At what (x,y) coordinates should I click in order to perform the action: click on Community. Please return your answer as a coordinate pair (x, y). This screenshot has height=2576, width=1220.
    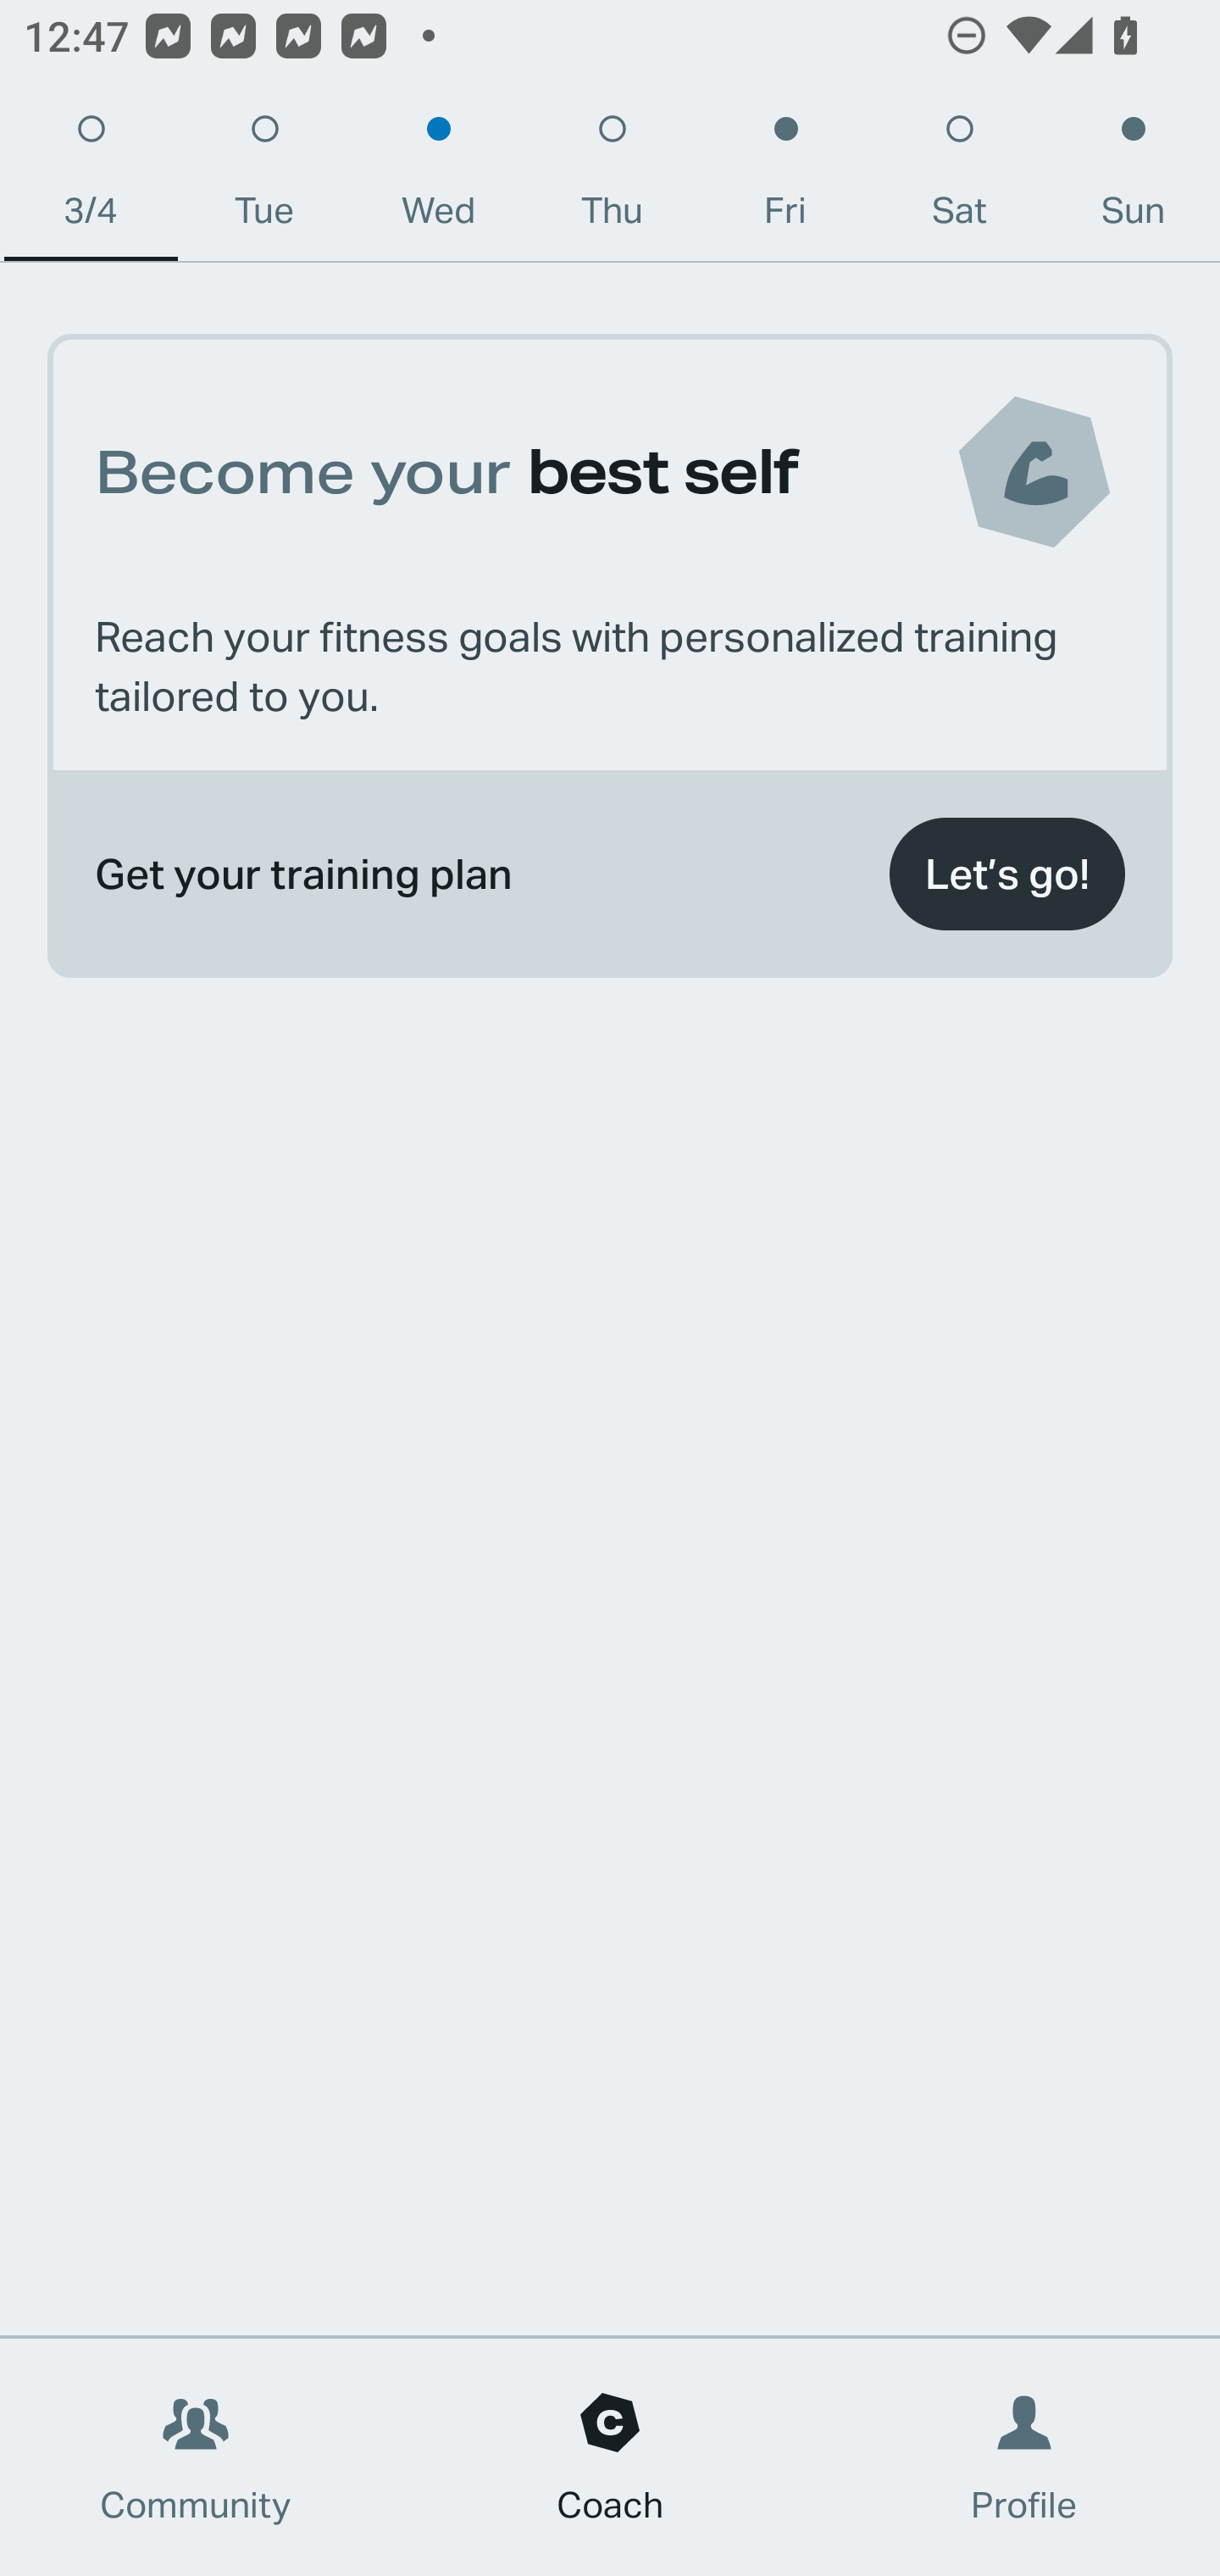
    Looking at the image, I should click on (196, 2457).